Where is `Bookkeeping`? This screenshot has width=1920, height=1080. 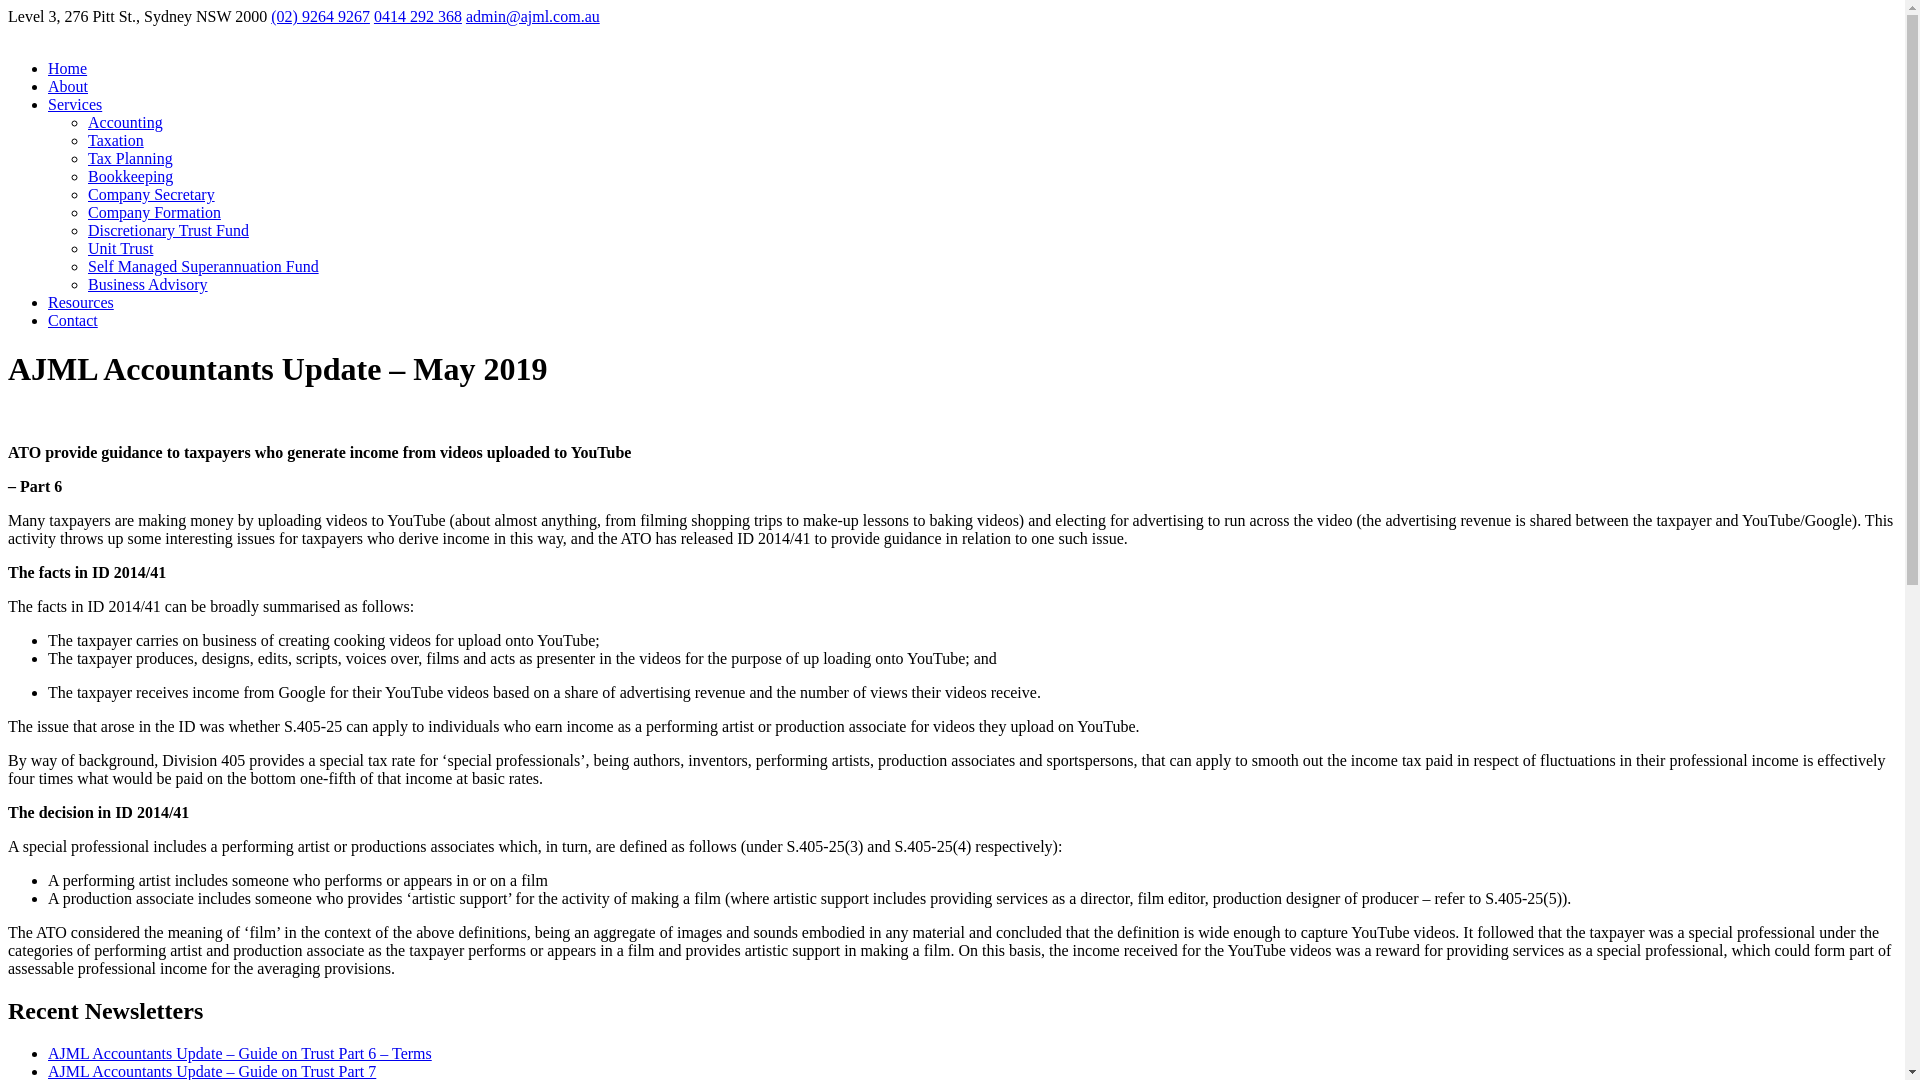 Bookkeeping is located at coordinates (130, 176).